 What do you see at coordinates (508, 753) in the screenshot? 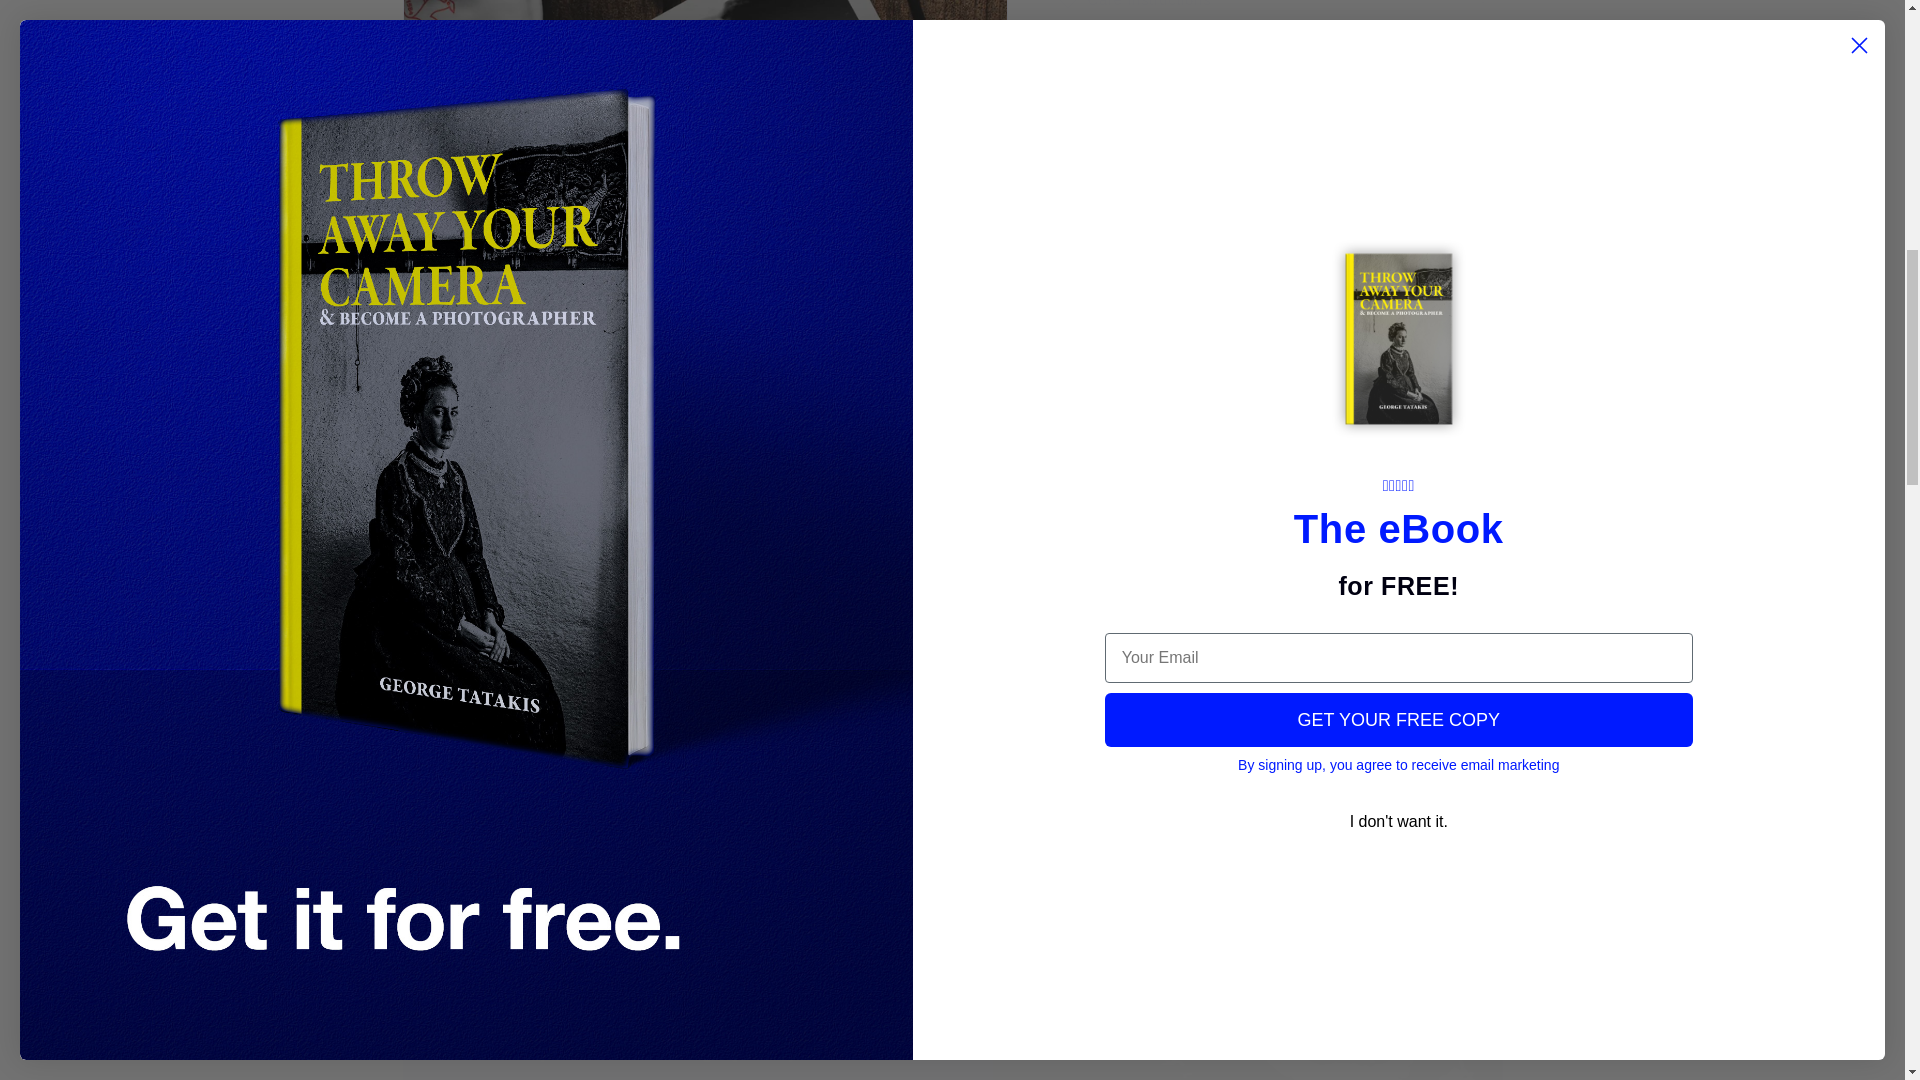
I see `0` at bounding box center [508, 753].